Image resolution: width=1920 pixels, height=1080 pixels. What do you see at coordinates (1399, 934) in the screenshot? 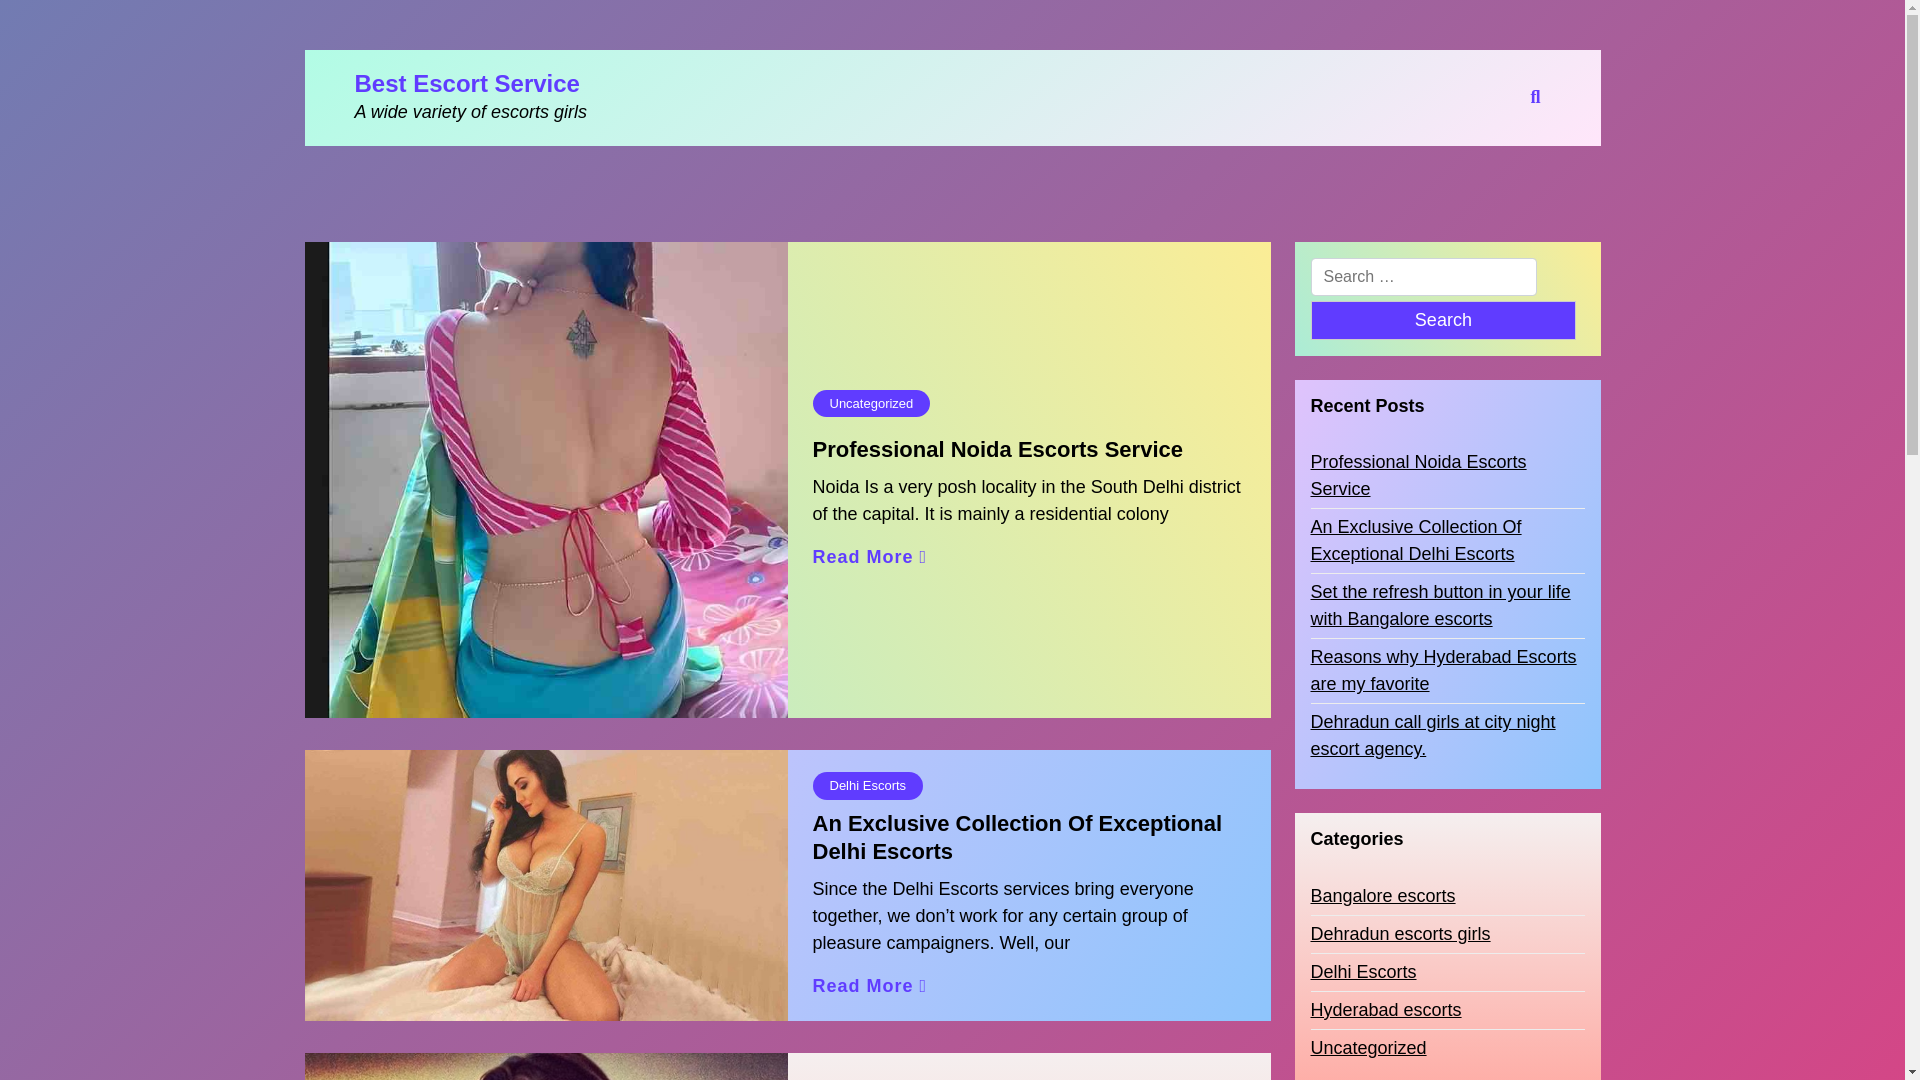
I see `Dehradun escorts girls` at bounding box center [1399, 934].